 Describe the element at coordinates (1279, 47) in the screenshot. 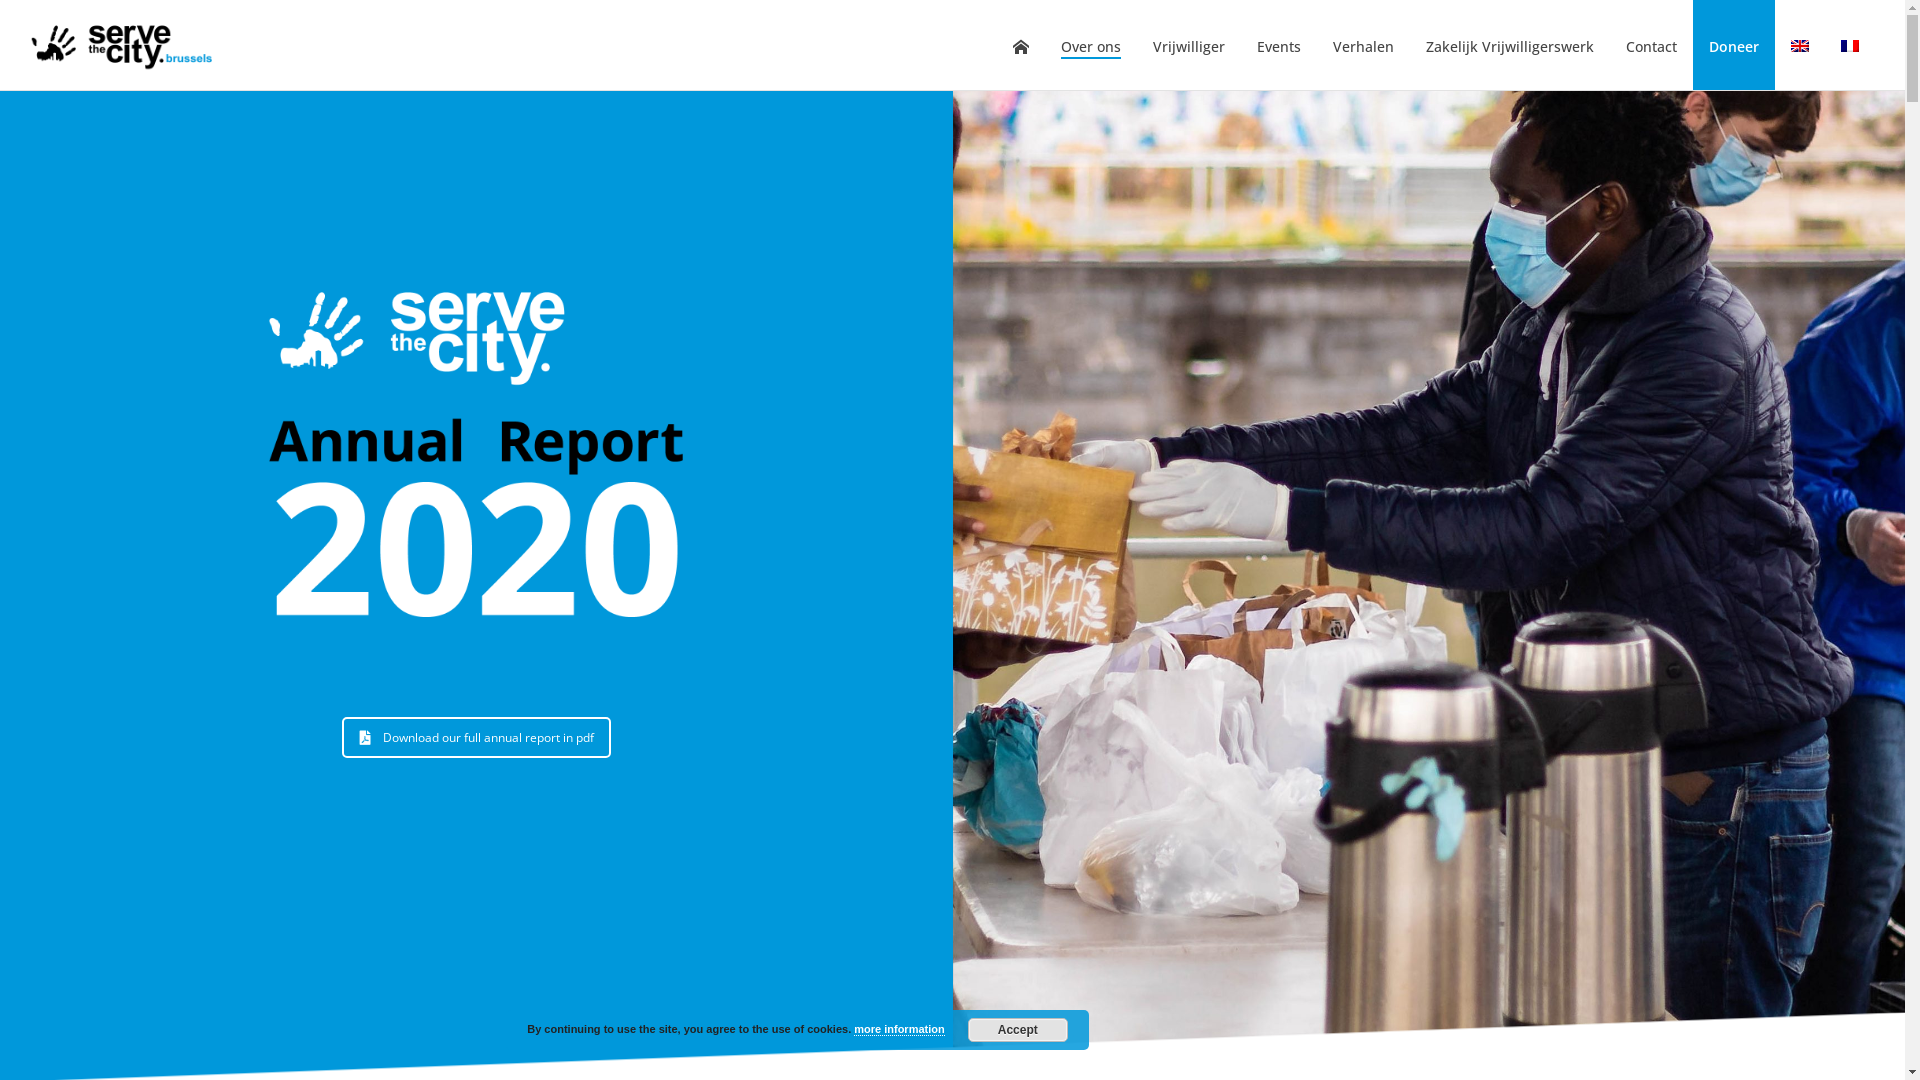

I see `Events` at that location.